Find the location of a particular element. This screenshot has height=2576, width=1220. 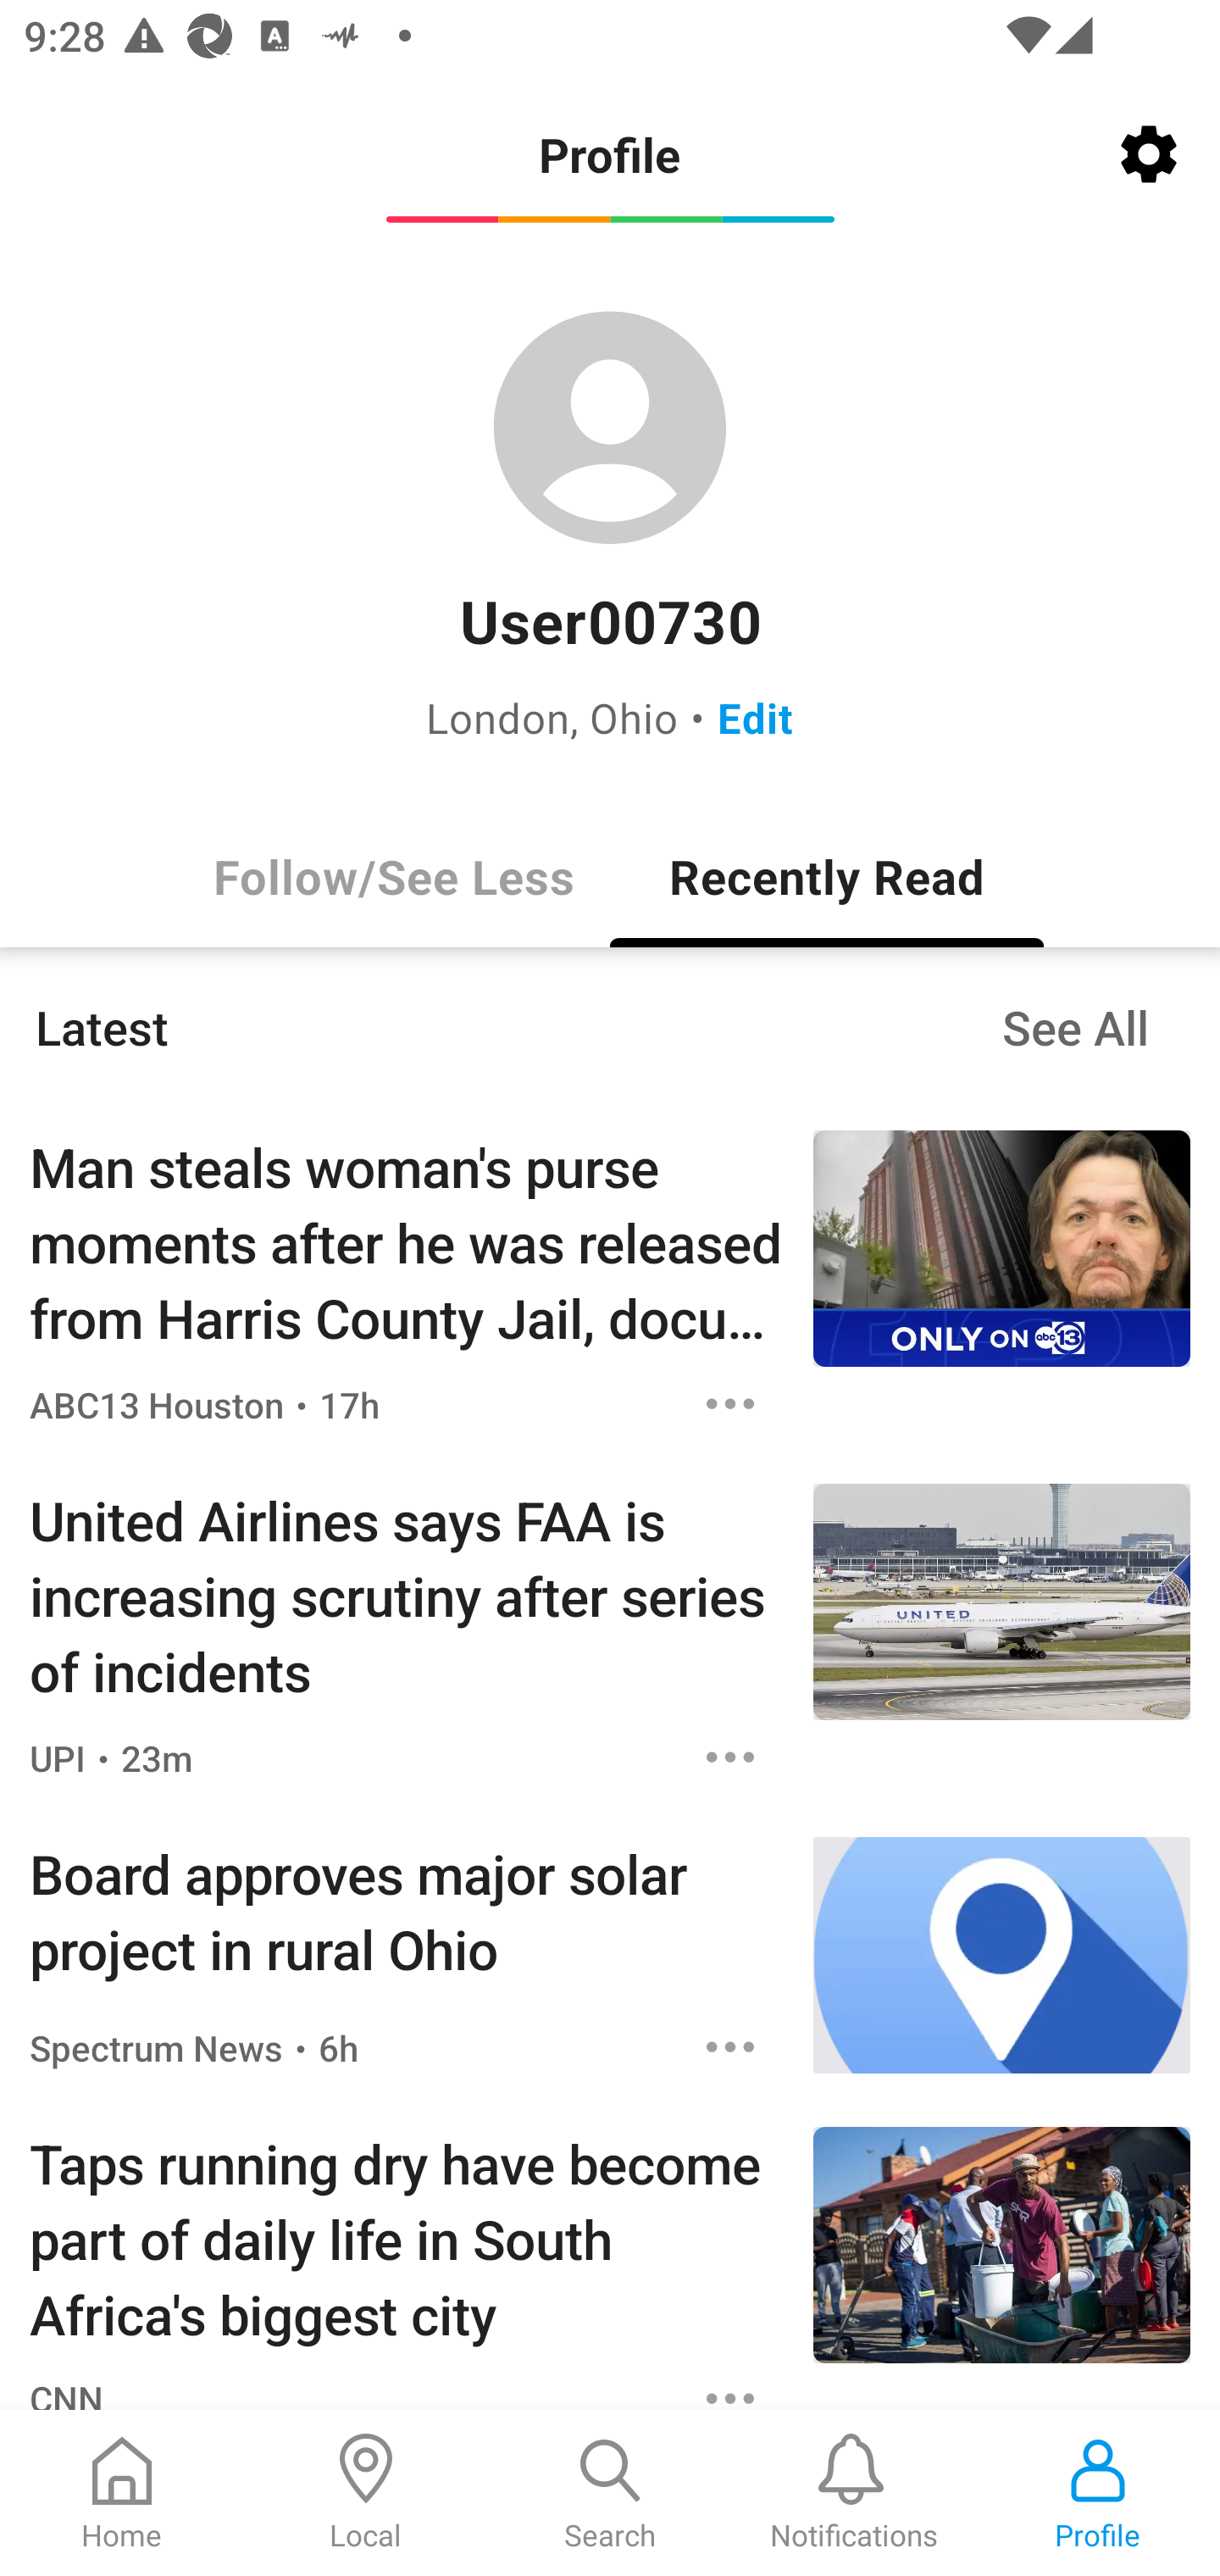

Home is located at coordinates (122, 2493).